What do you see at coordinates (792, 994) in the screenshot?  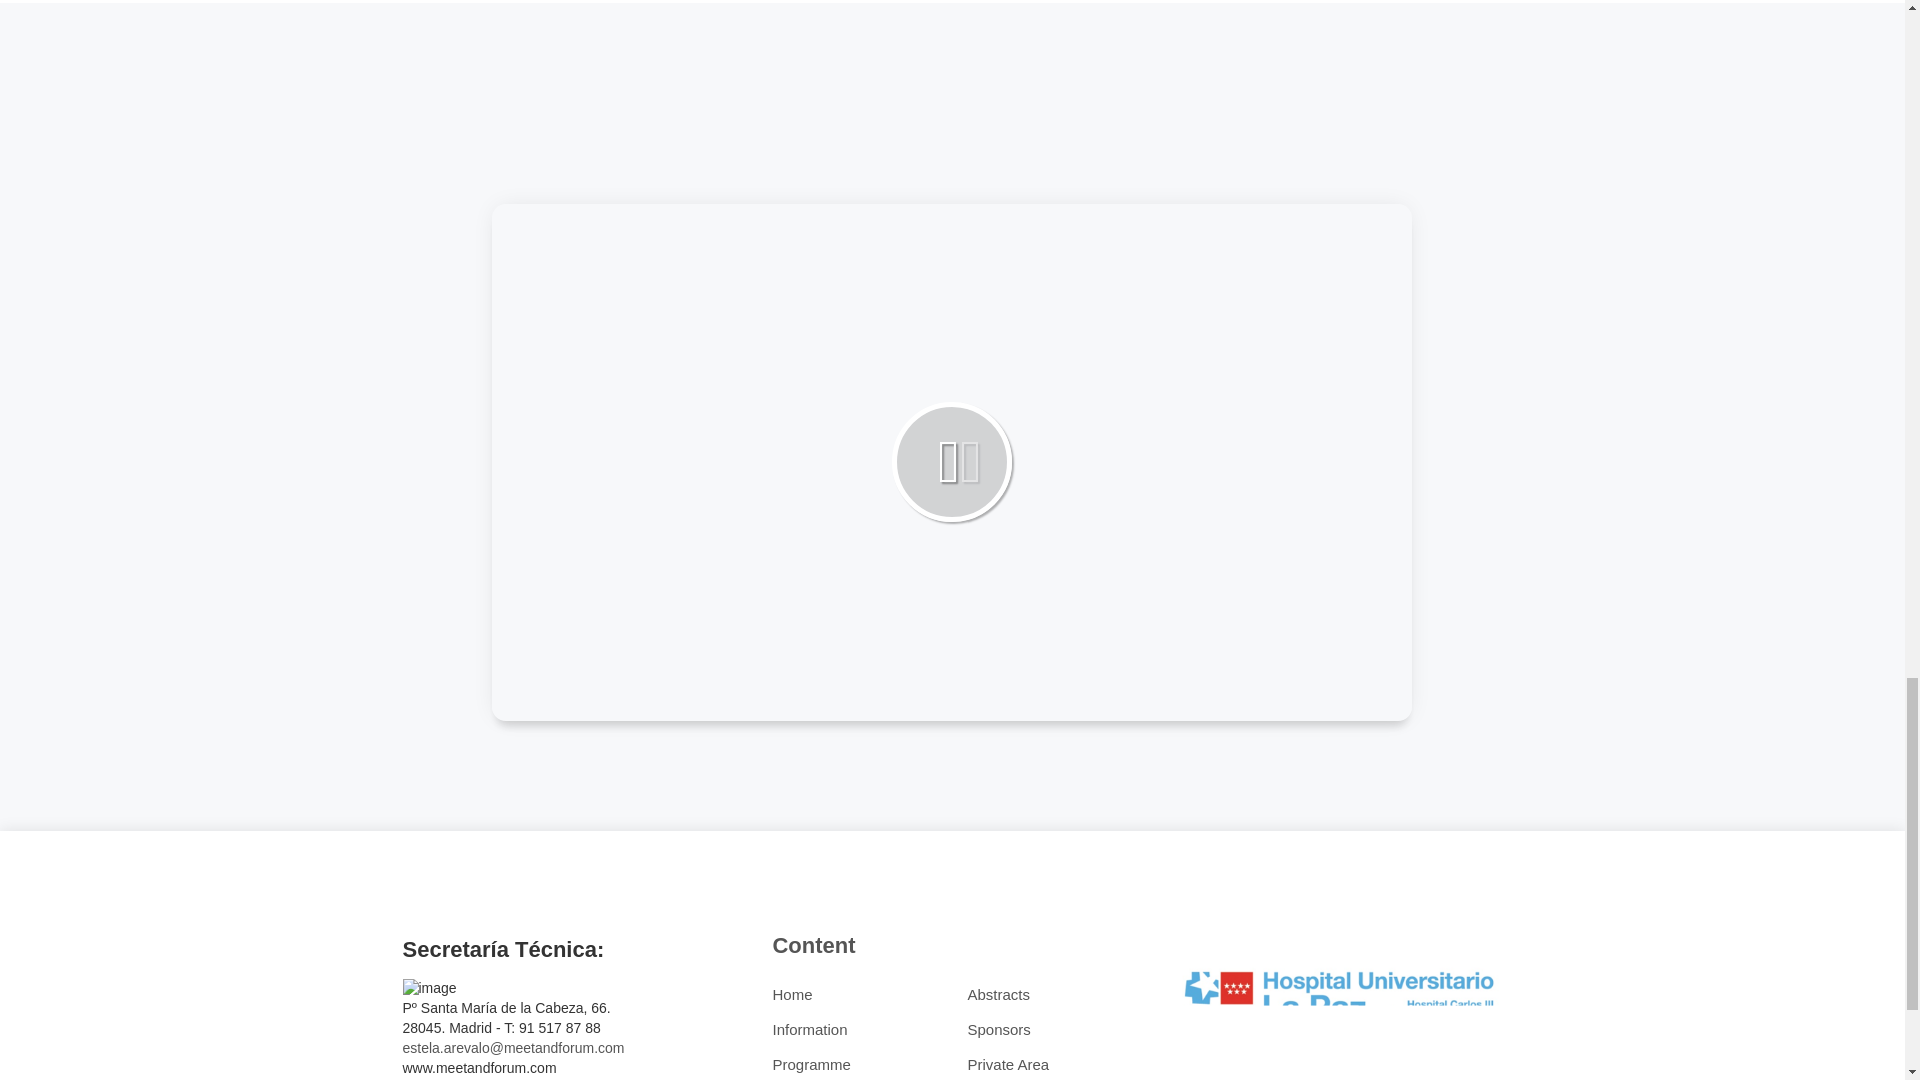 I see `Home` at bounding box center [792, 994].